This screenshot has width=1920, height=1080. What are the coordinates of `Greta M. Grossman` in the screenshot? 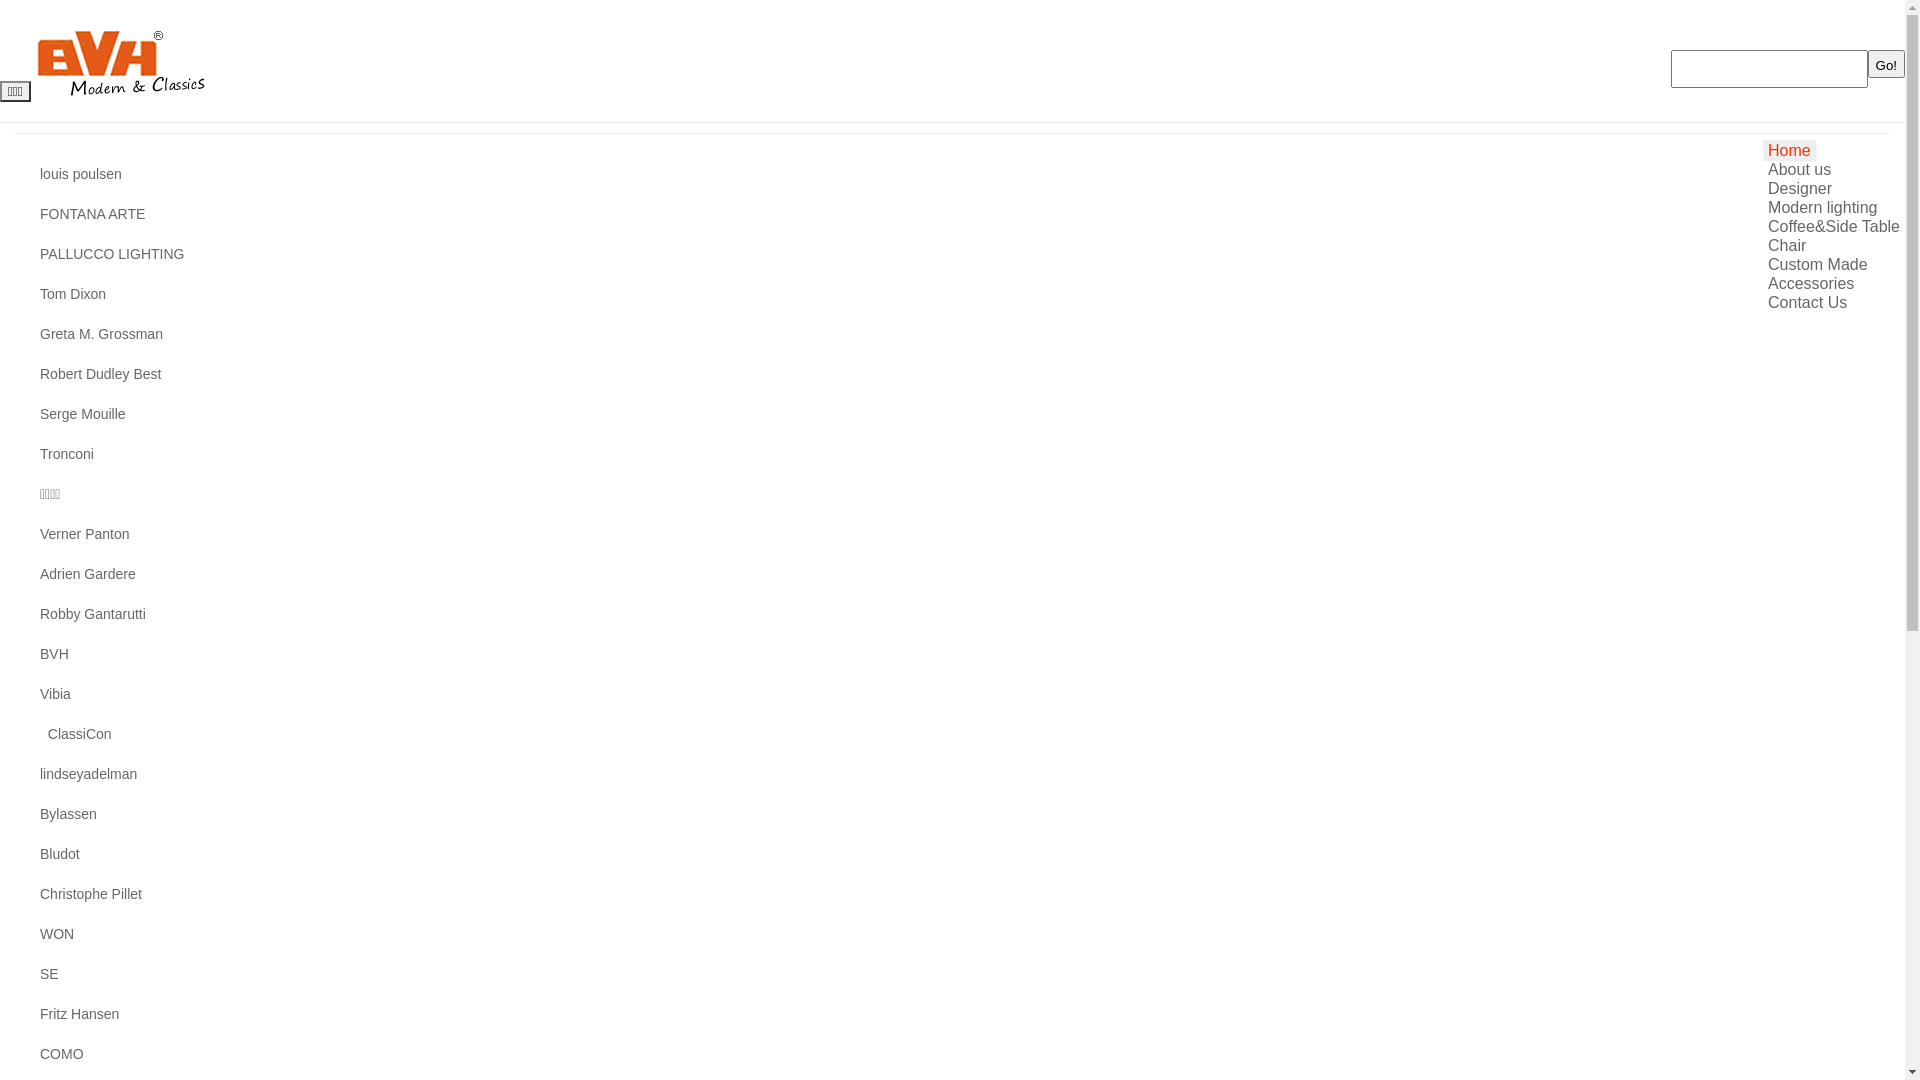 It's located at (102, 334).